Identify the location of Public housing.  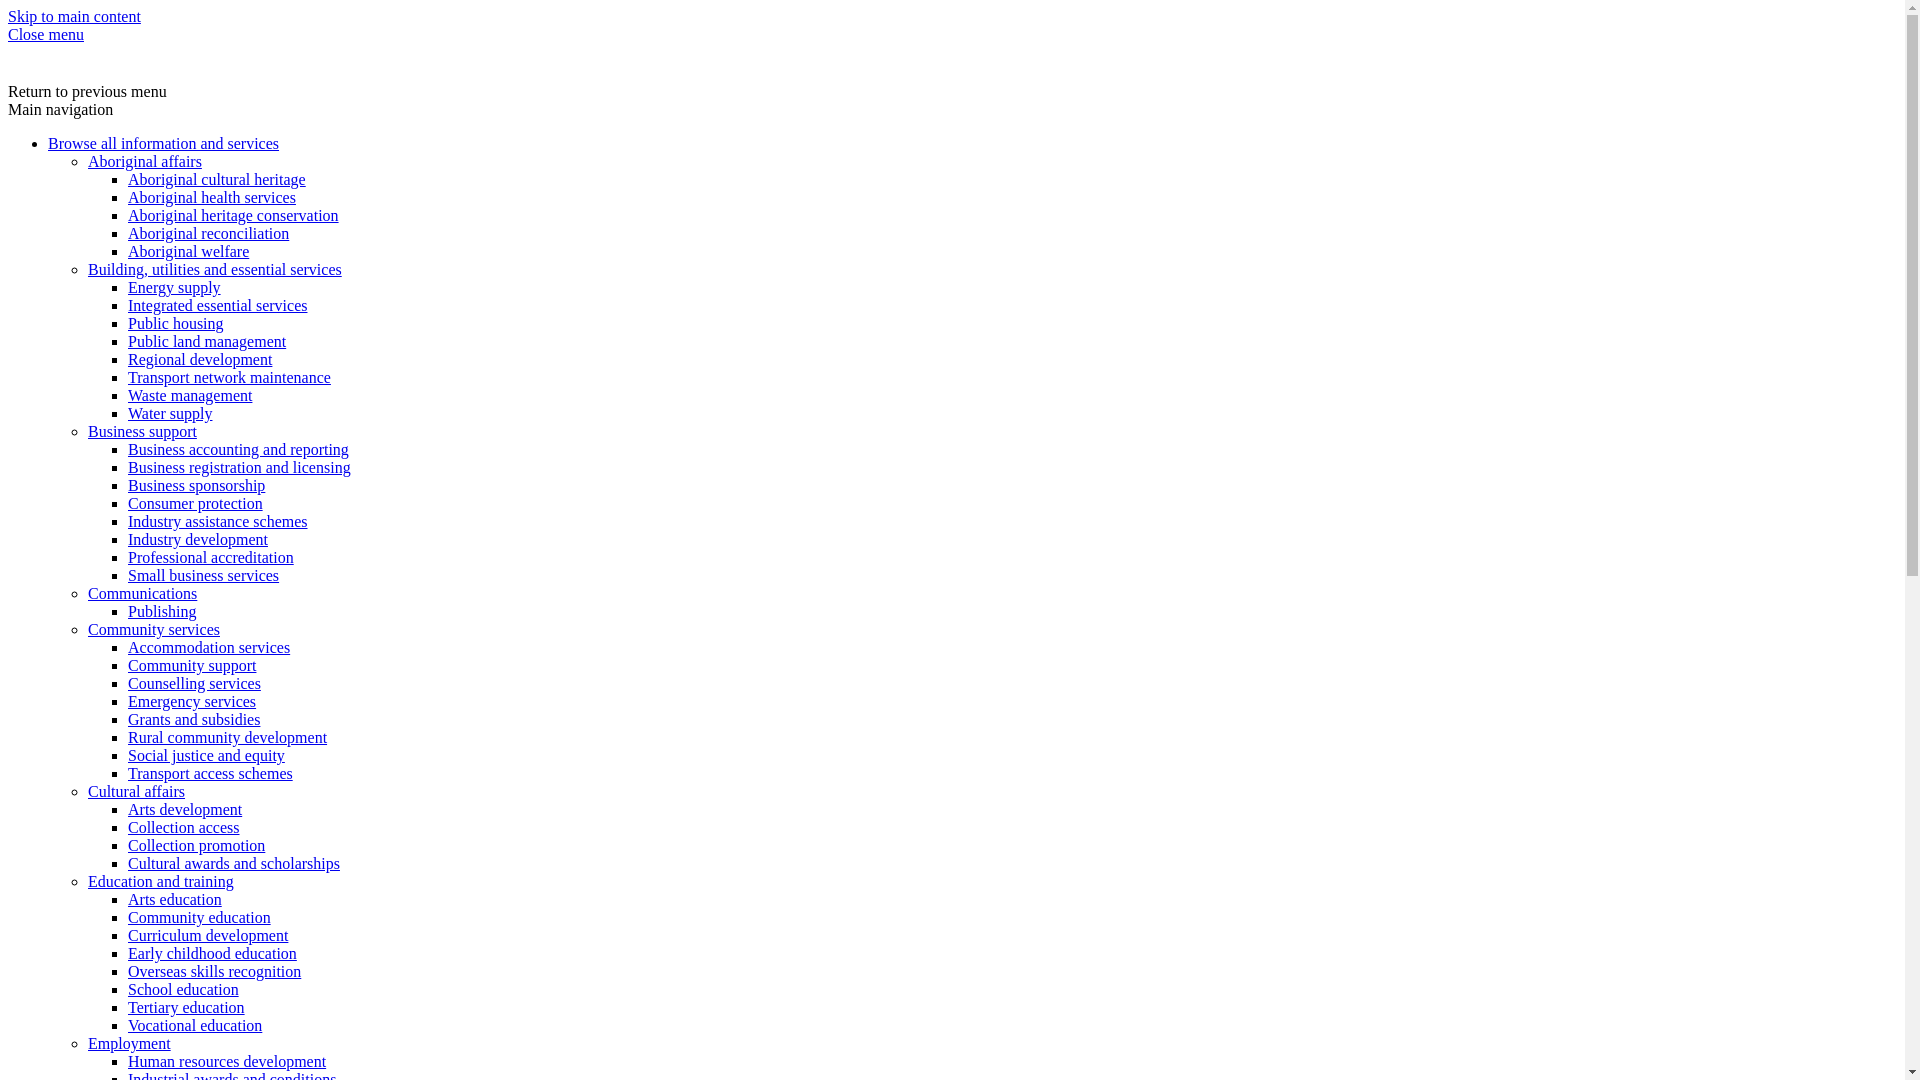
(176, 324).